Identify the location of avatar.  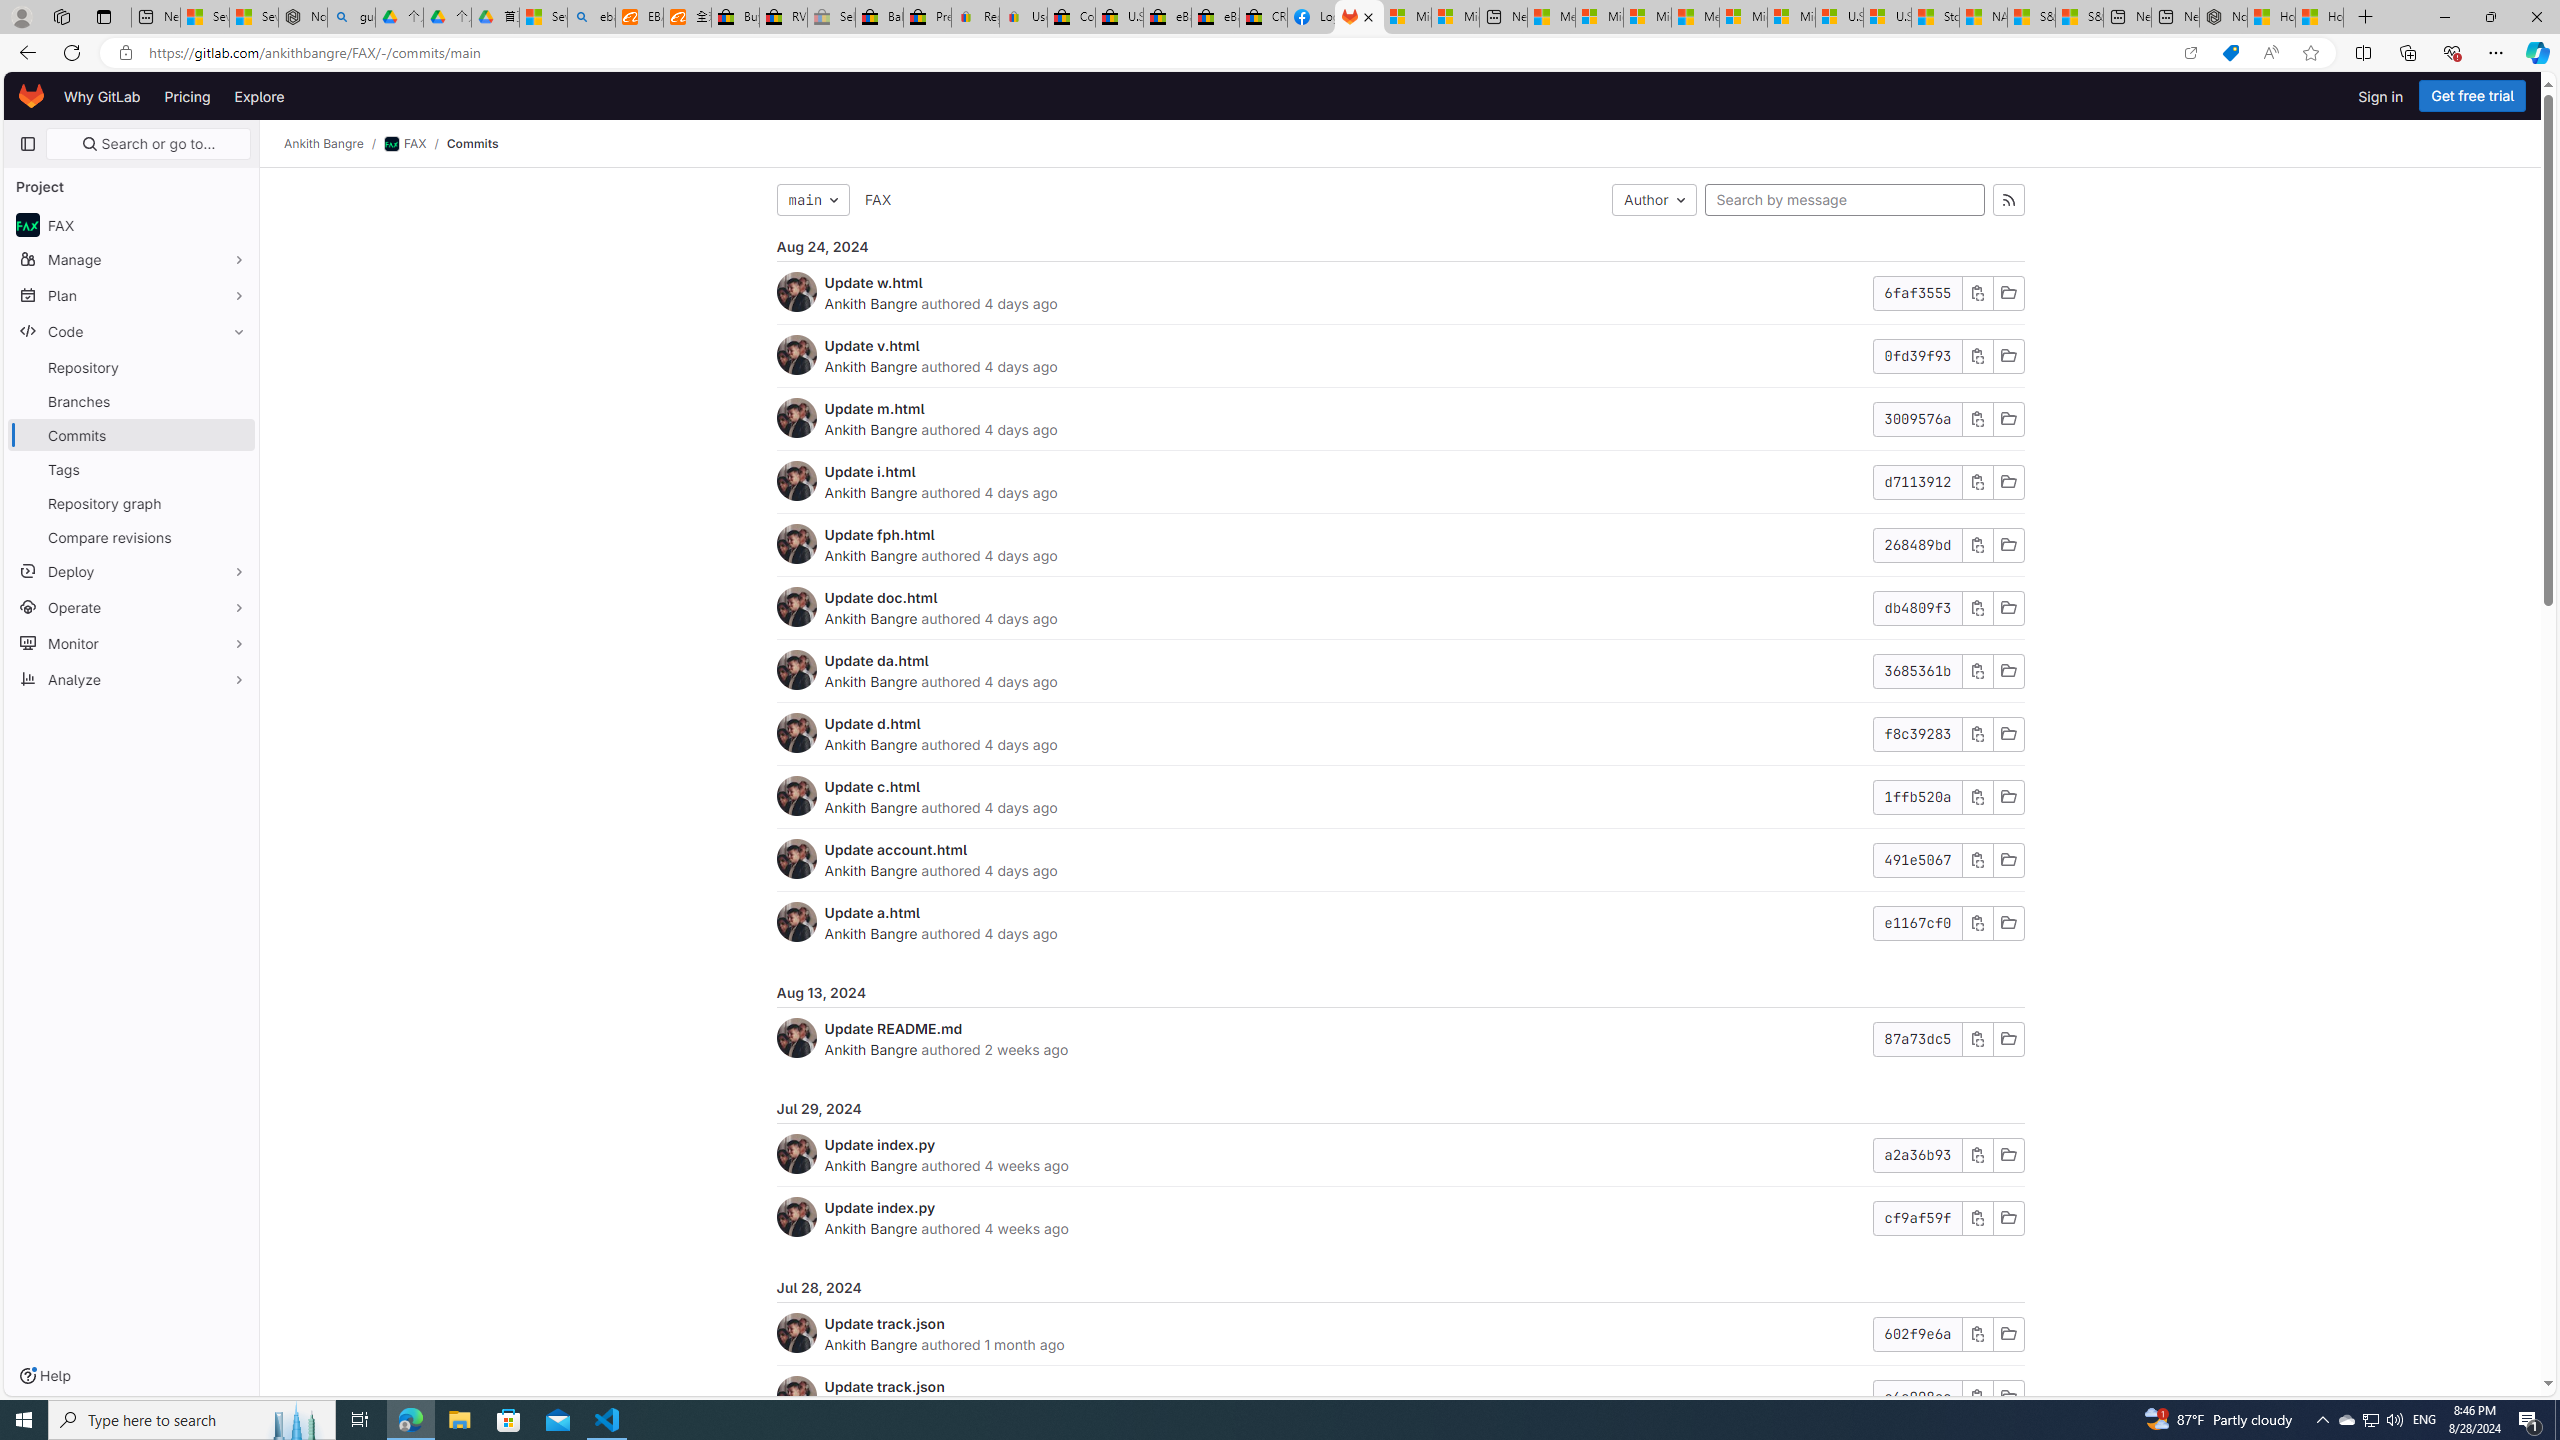
(28, 225).